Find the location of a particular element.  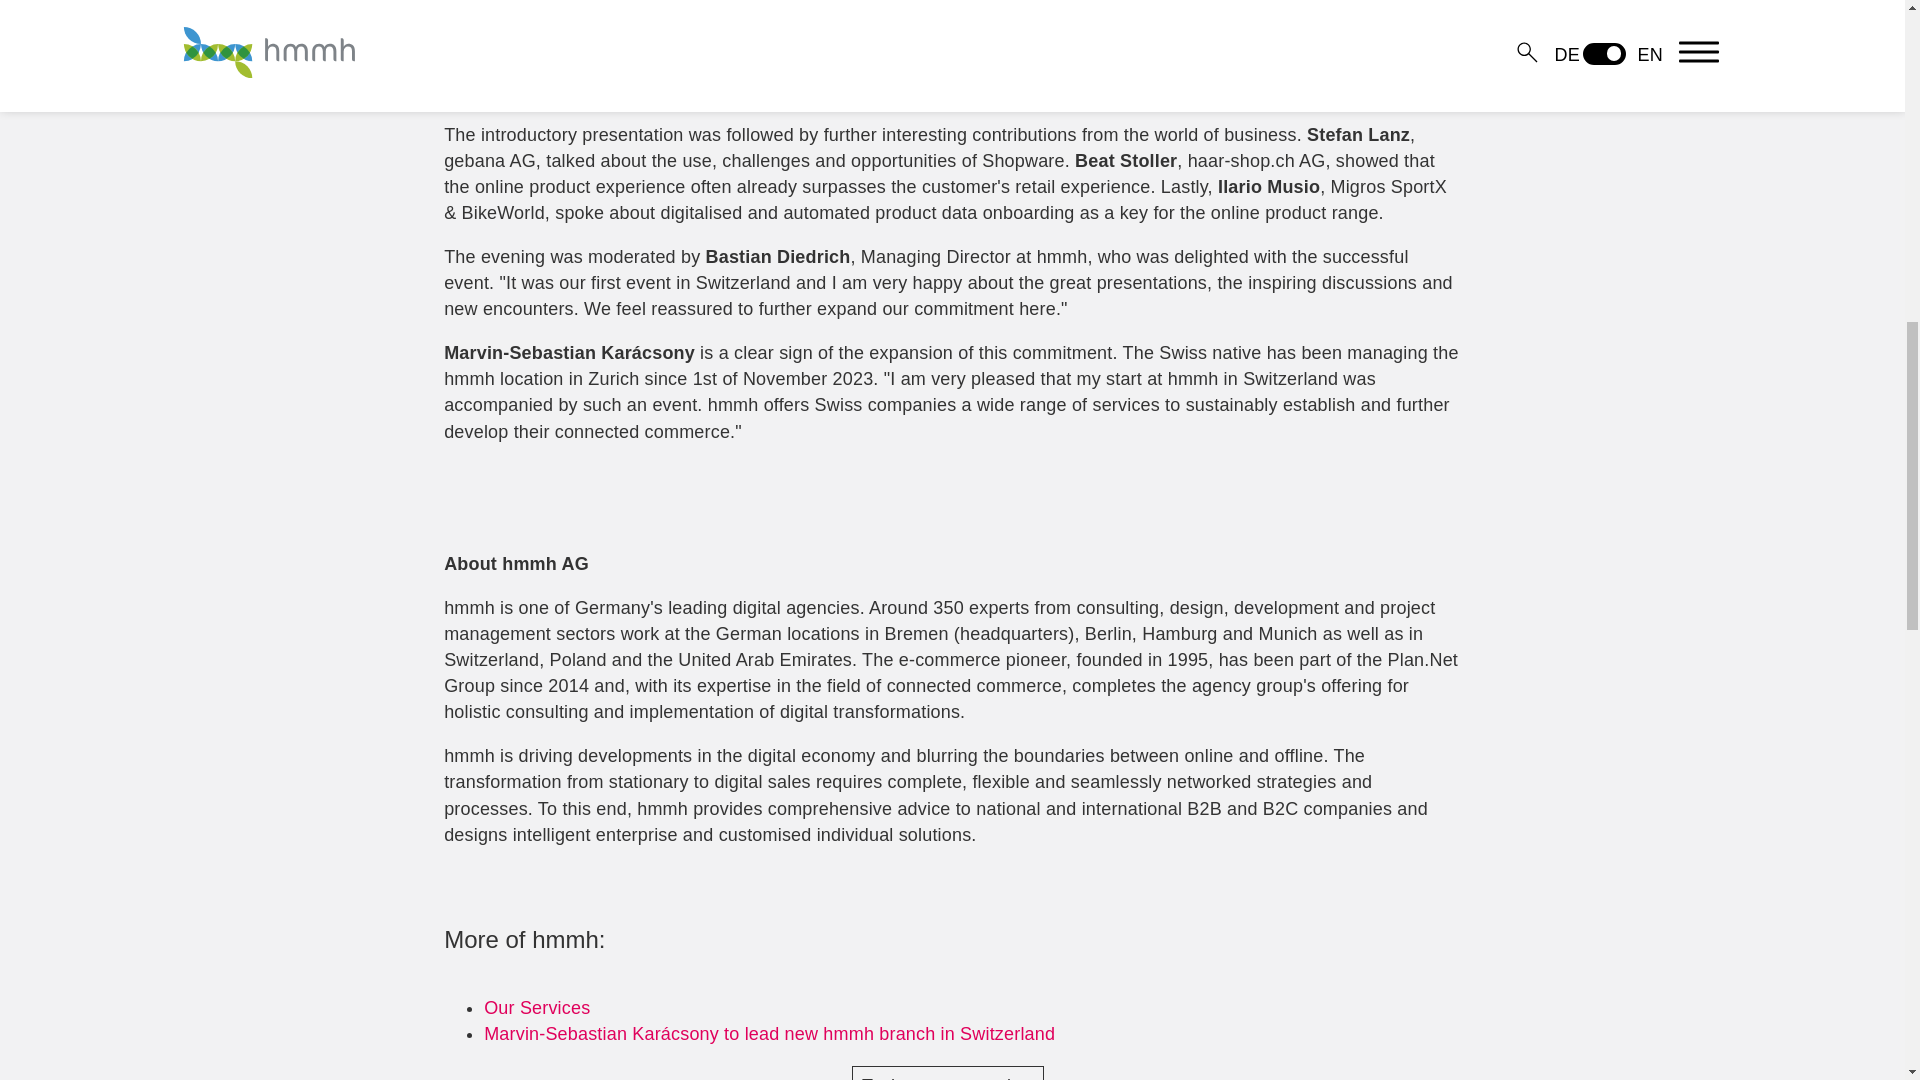

Our Services is located at coordinates (536, 1008).